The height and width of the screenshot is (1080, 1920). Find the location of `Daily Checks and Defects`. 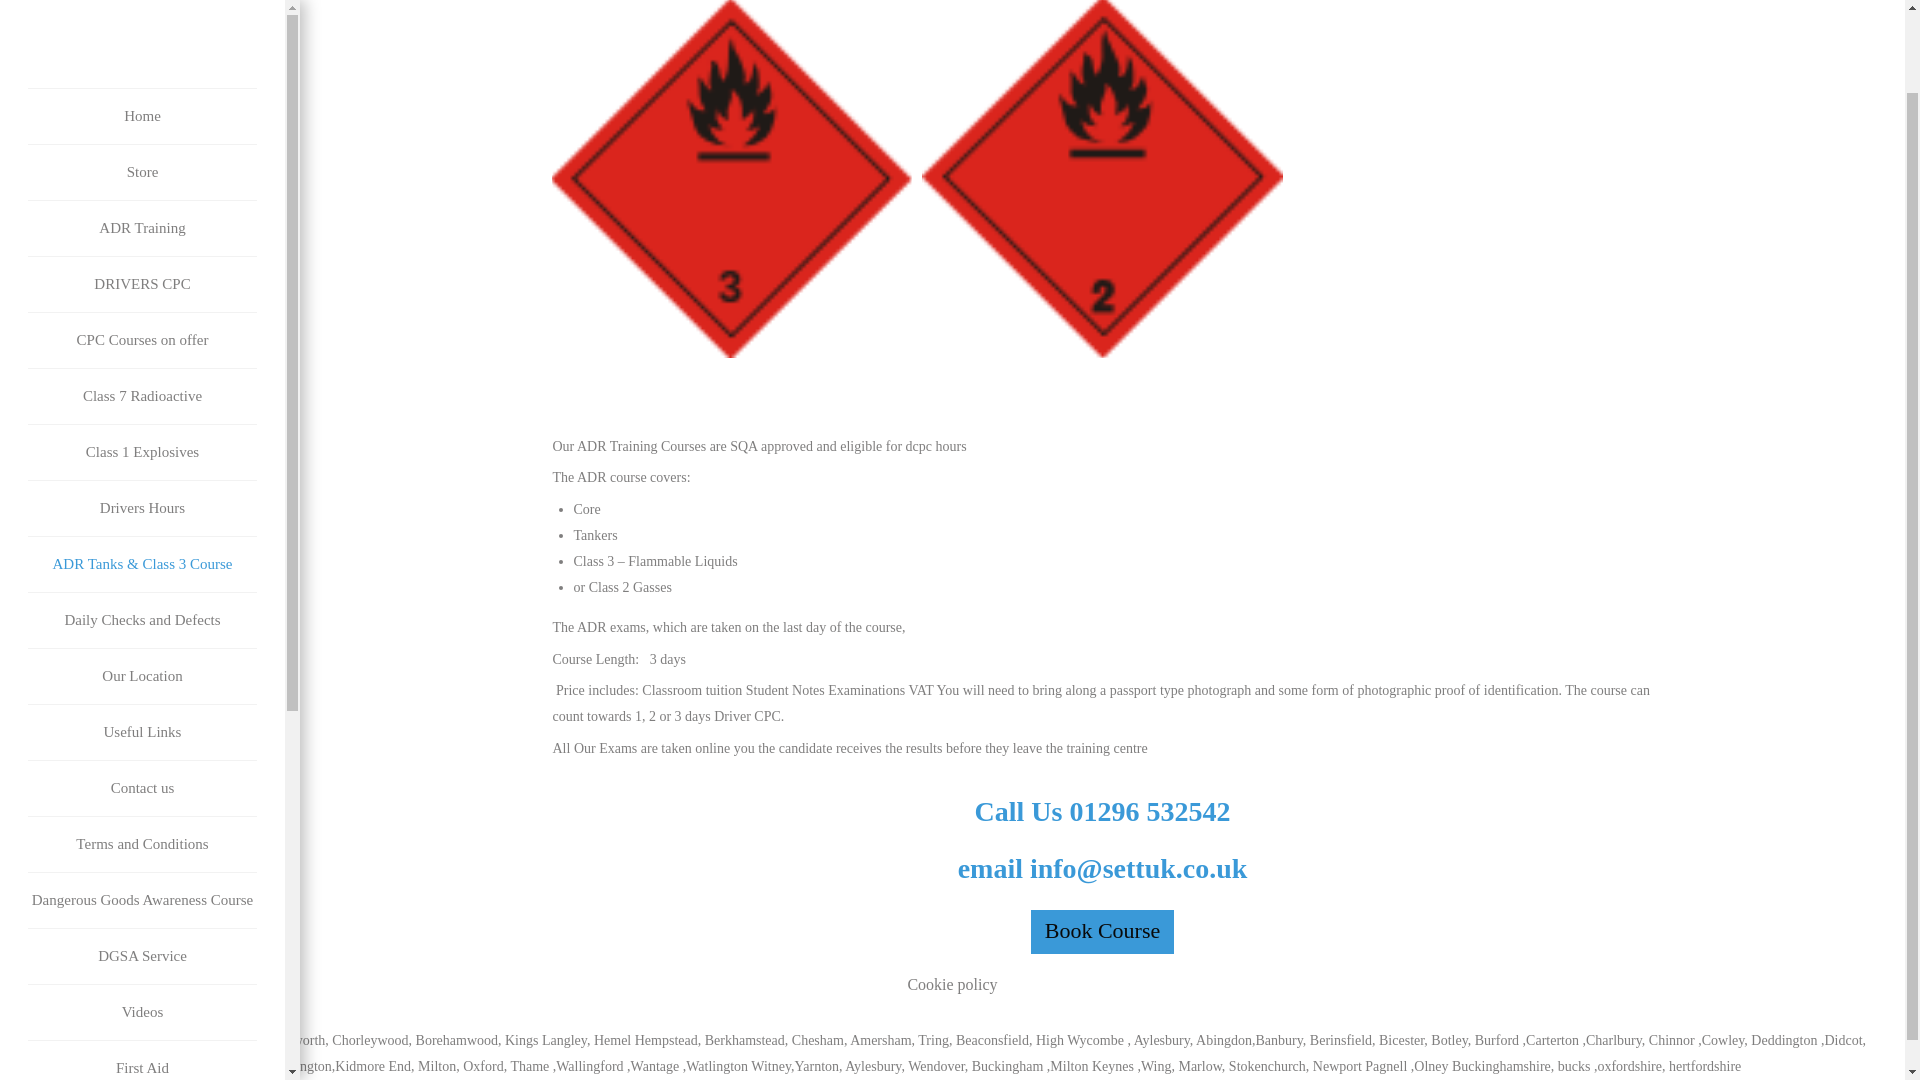

Daily Checks and Defects is located at coordinates (142, 530).